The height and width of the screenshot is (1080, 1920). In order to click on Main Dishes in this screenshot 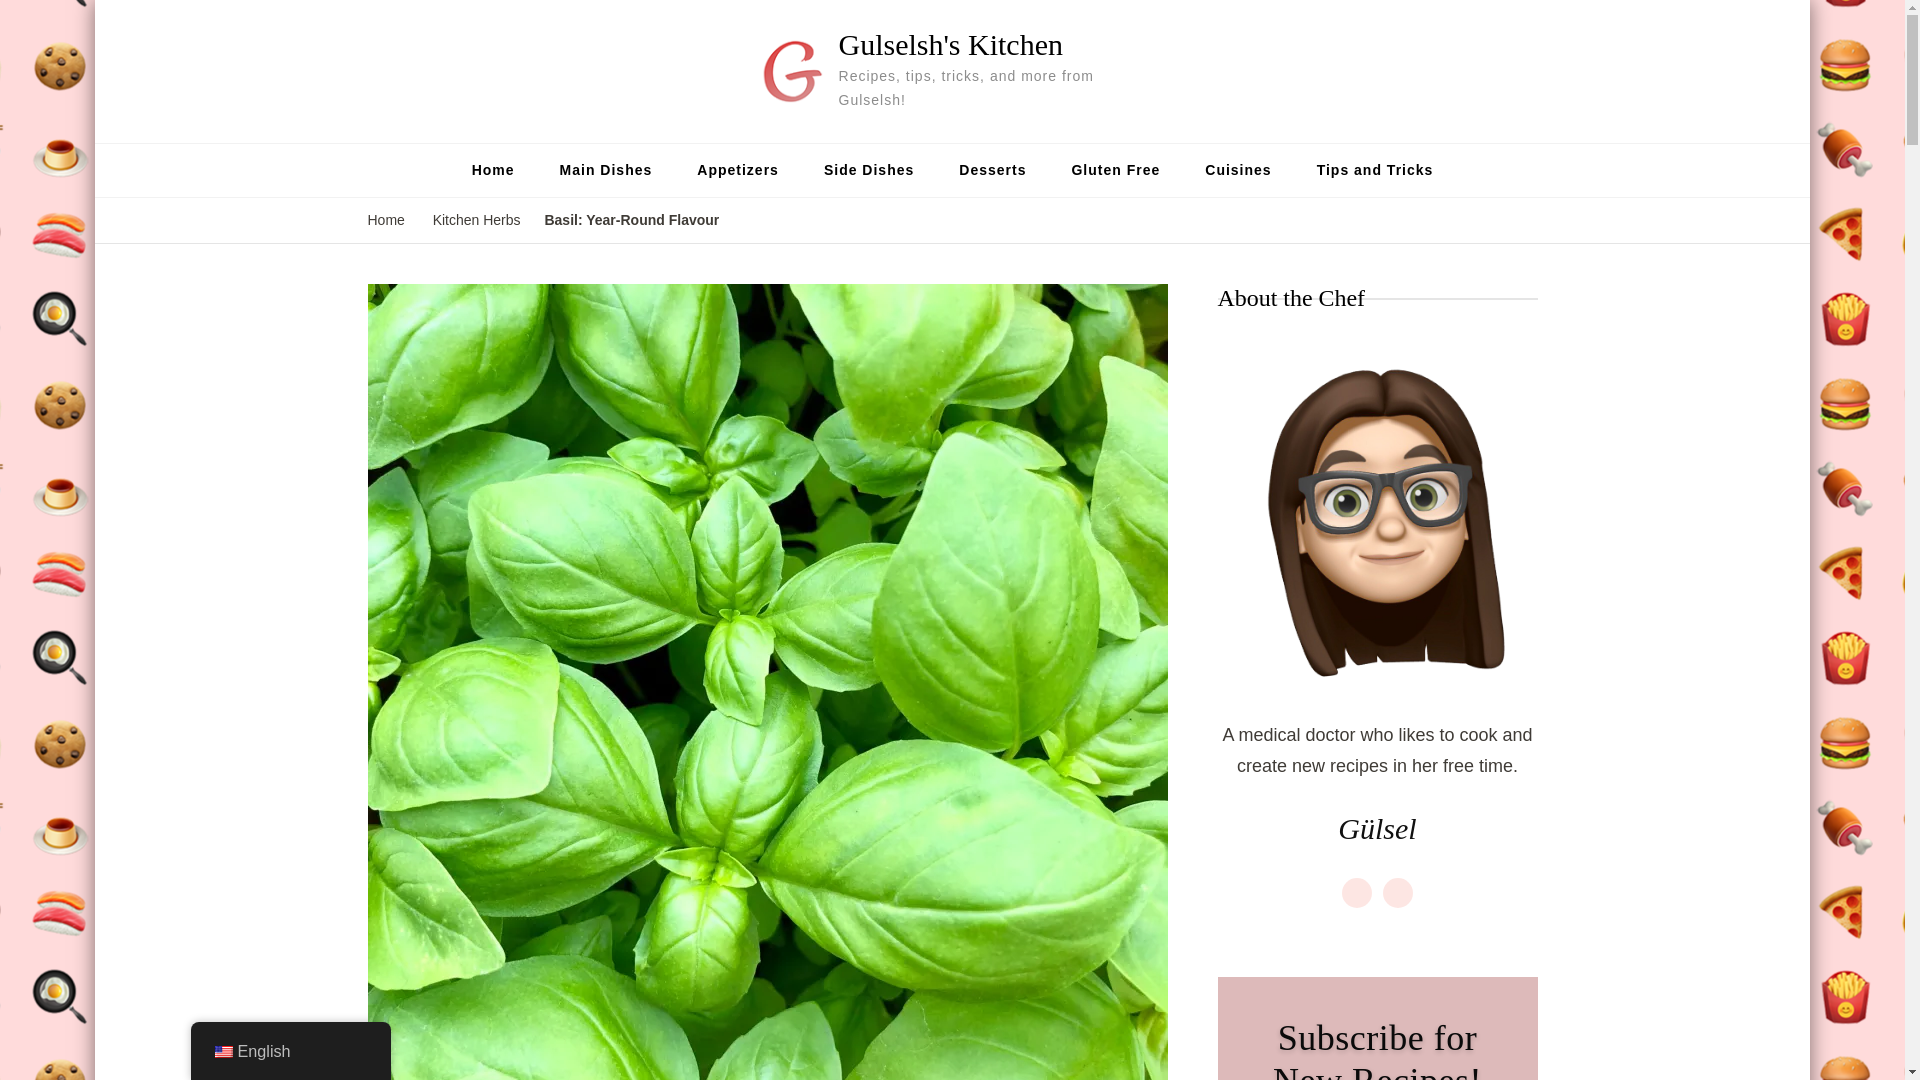, I will do `click(606, 170)`.